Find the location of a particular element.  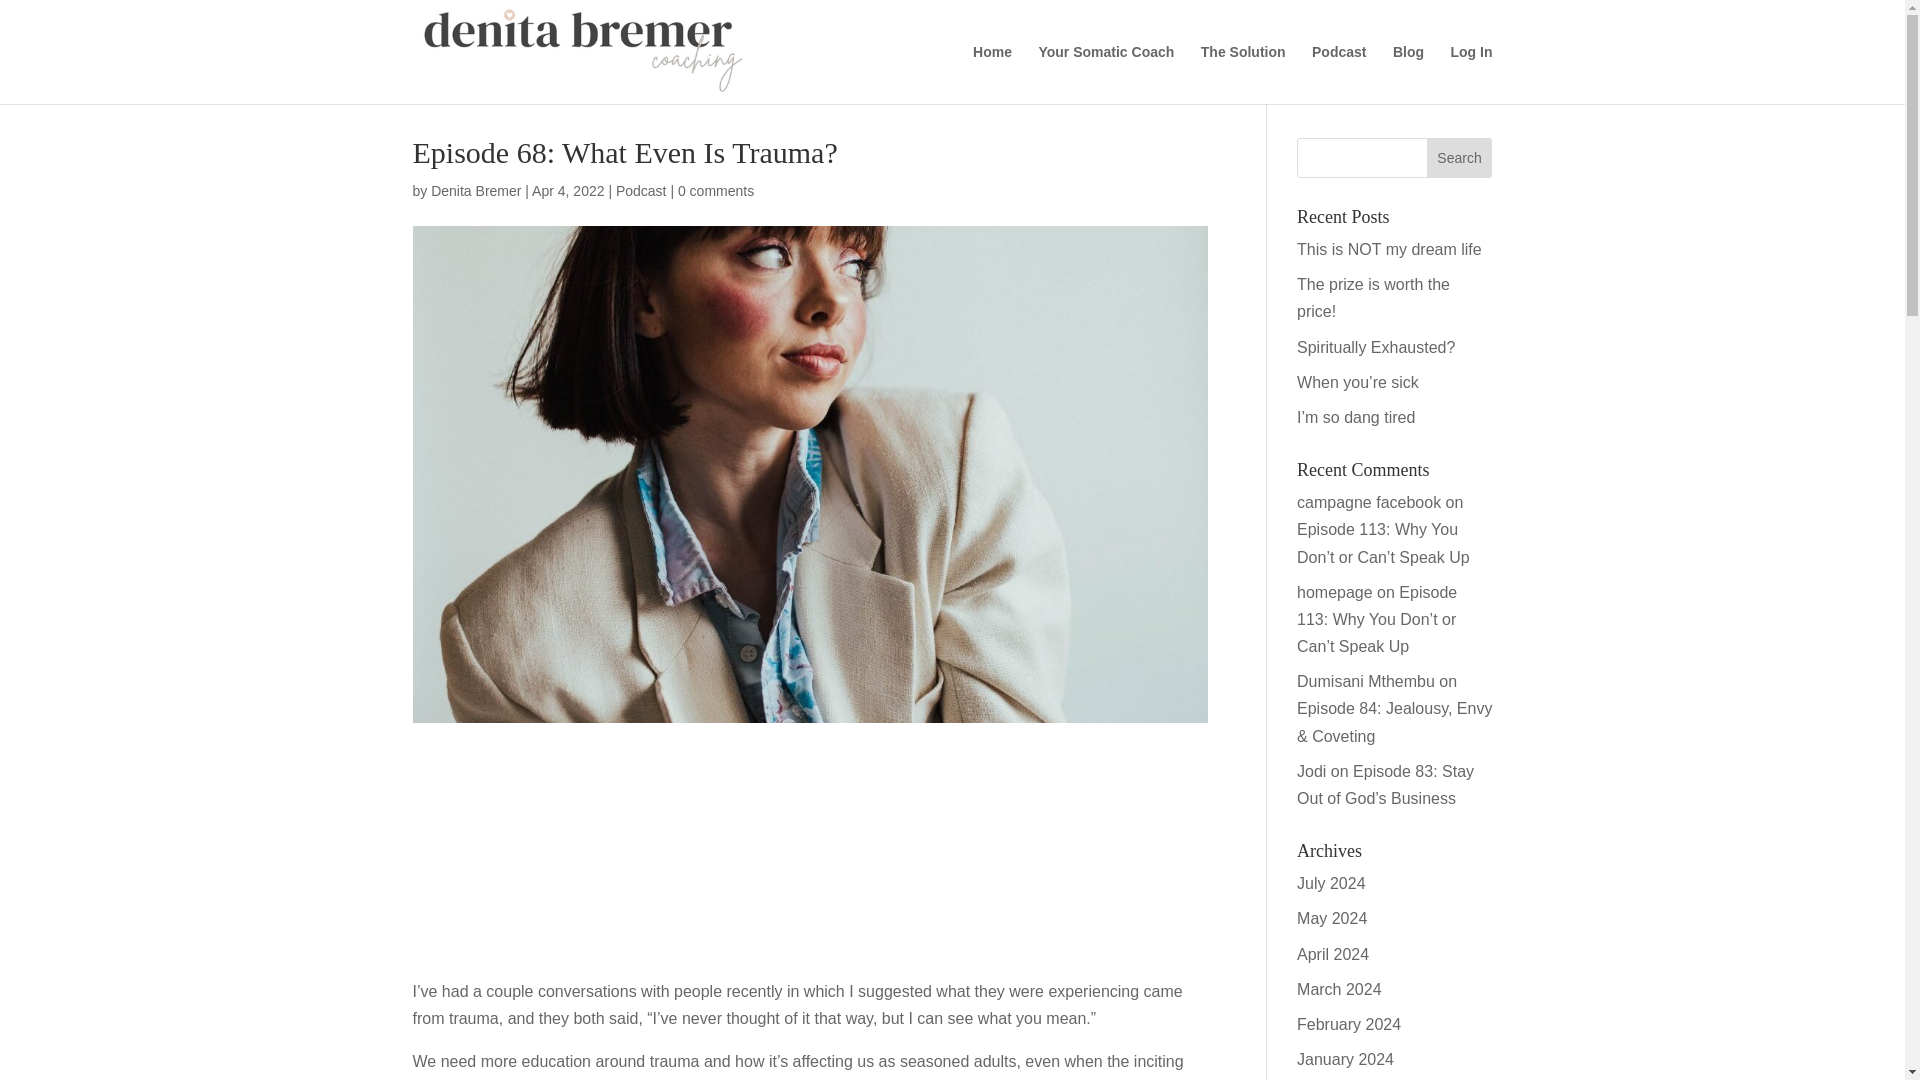

Posts by Denita Bremer is located at coordinates (475, 190).